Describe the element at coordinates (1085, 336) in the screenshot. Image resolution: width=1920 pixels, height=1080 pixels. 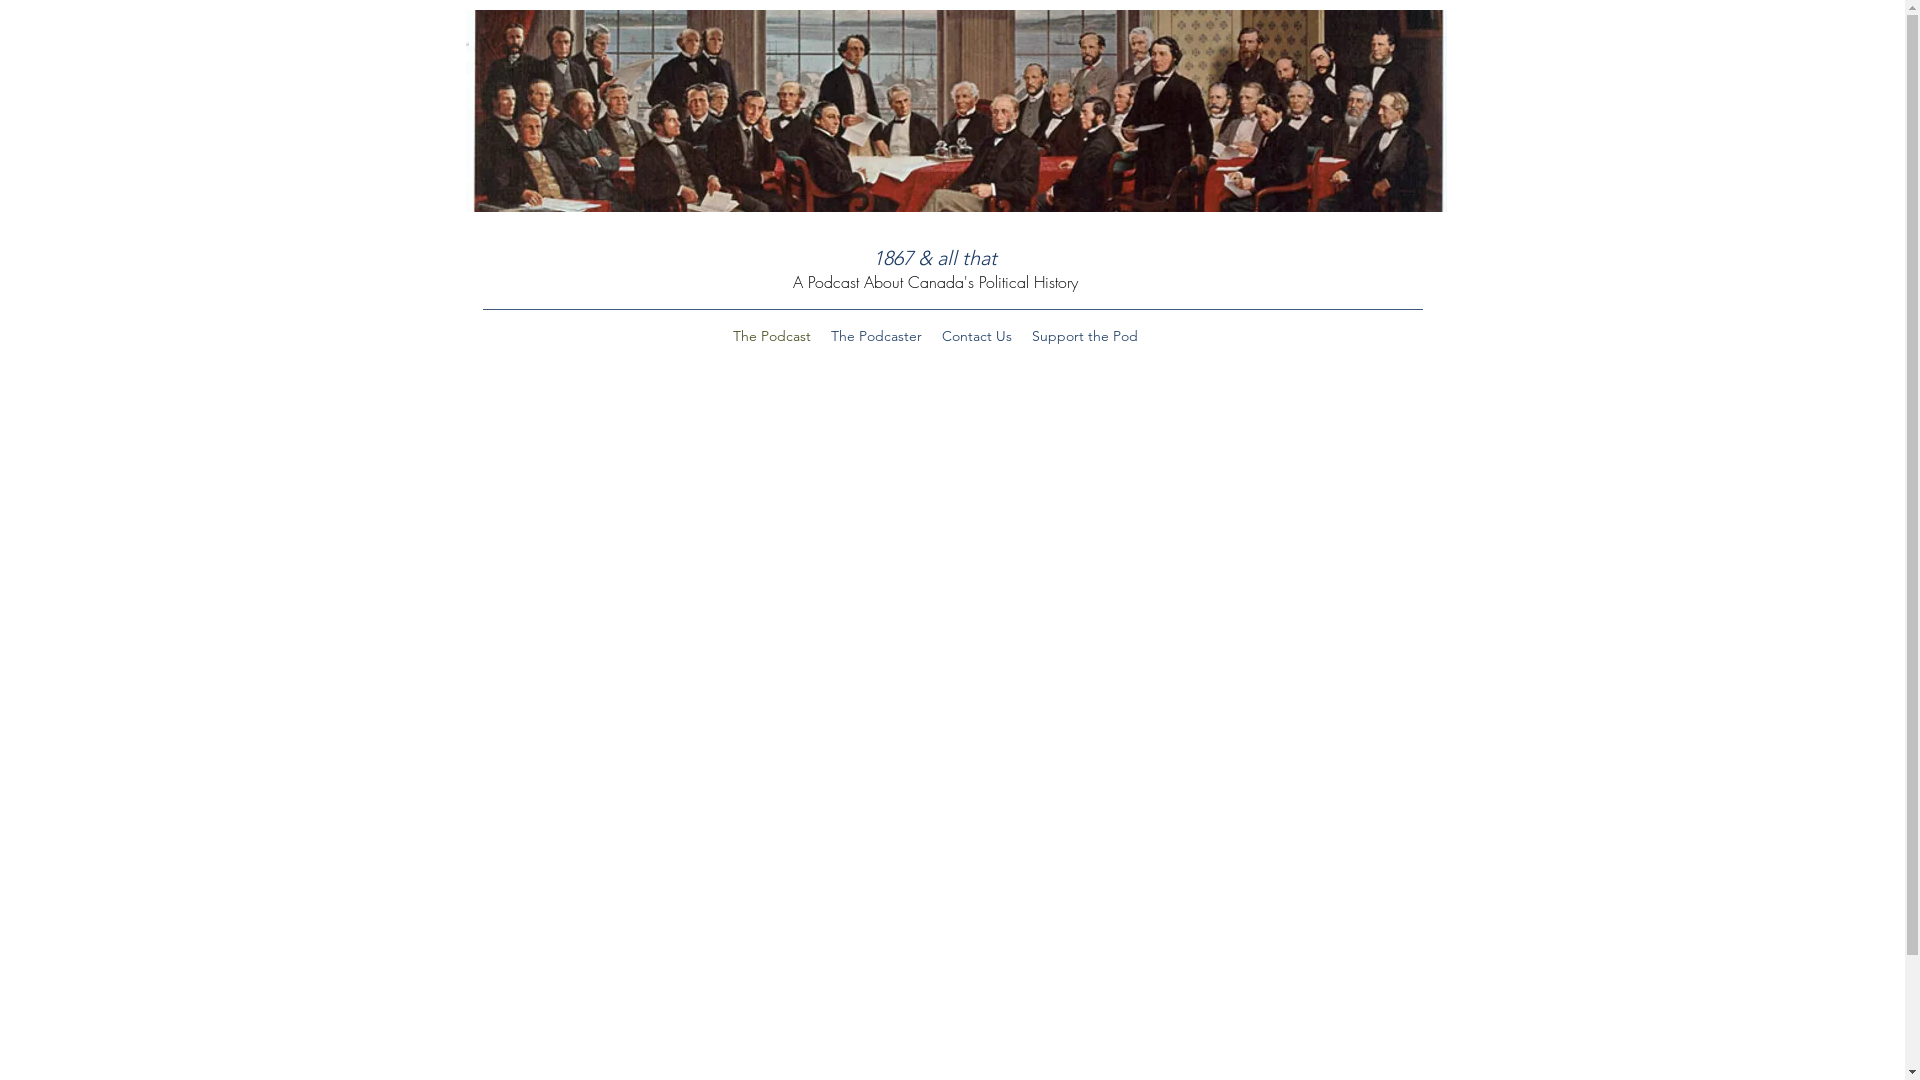
I see `Support the Pod` at that location.